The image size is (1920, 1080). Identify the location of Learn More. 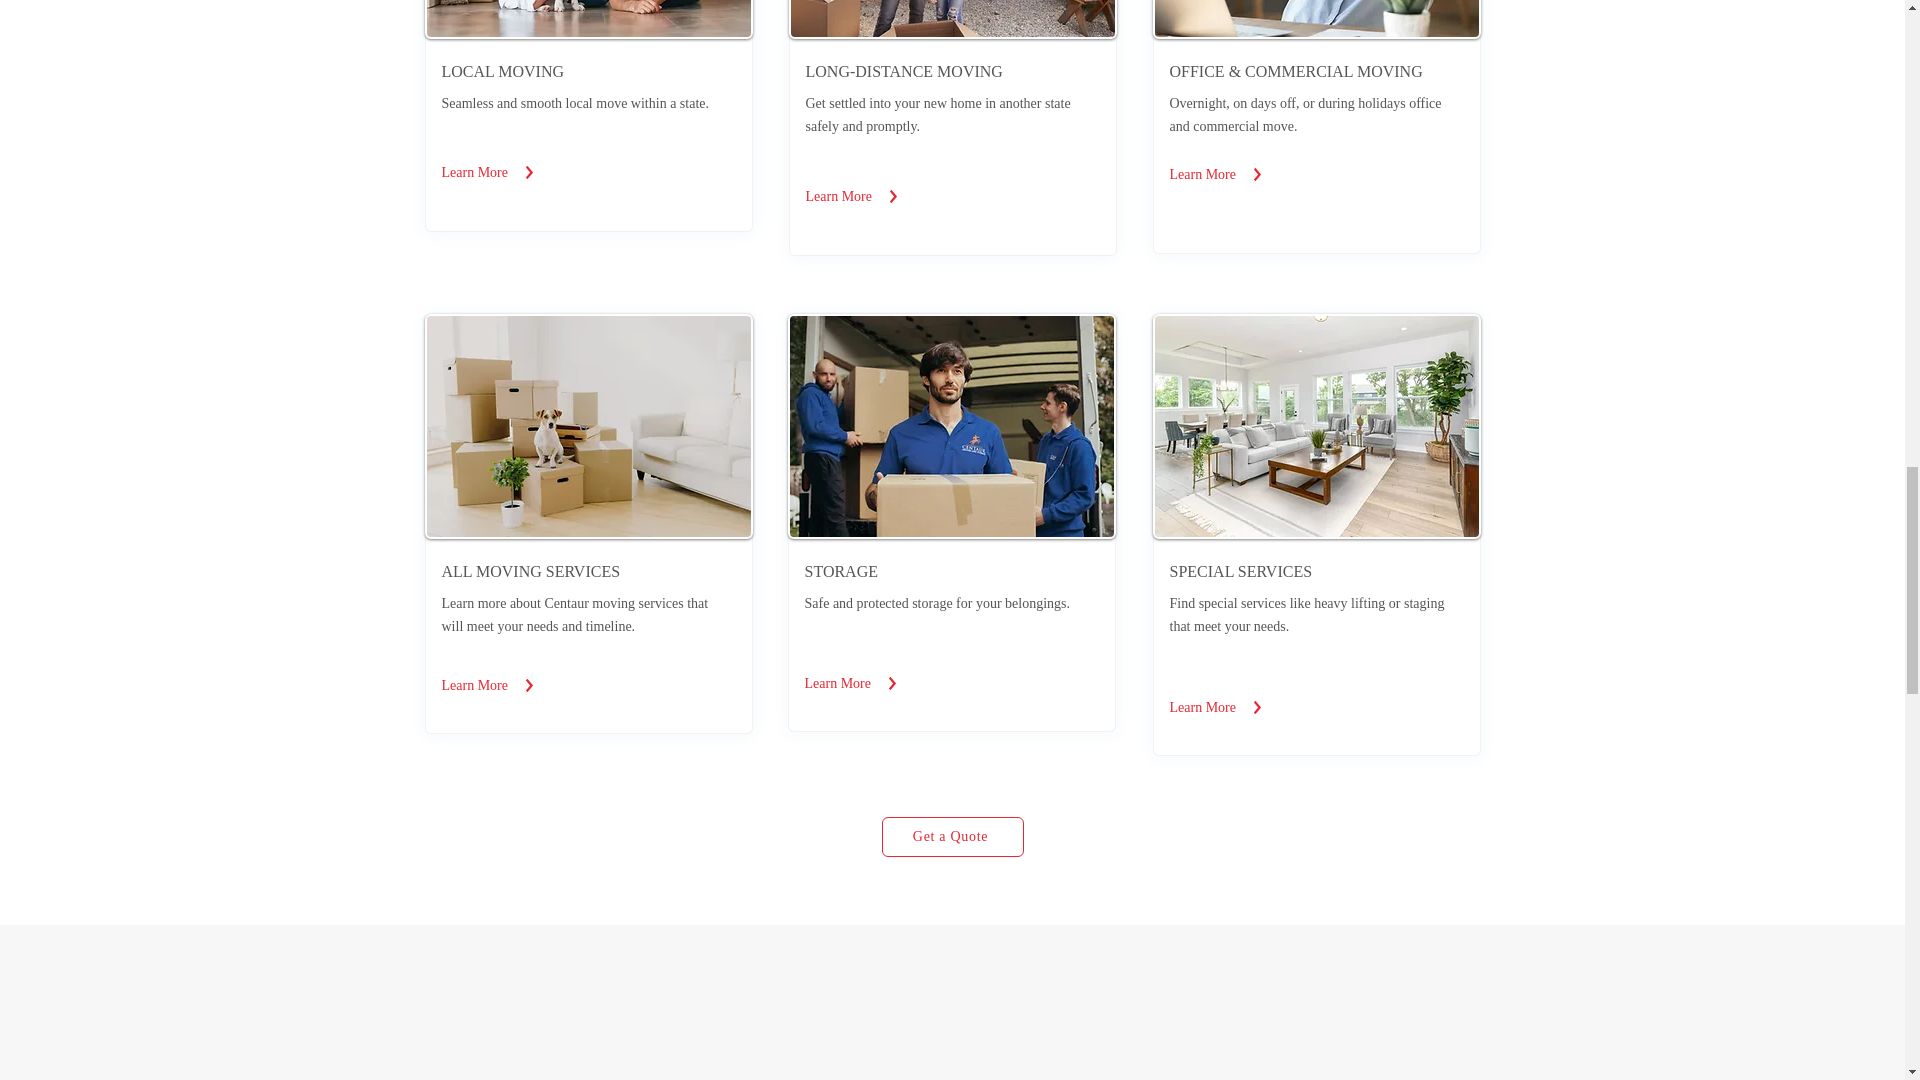
(1202, 174).